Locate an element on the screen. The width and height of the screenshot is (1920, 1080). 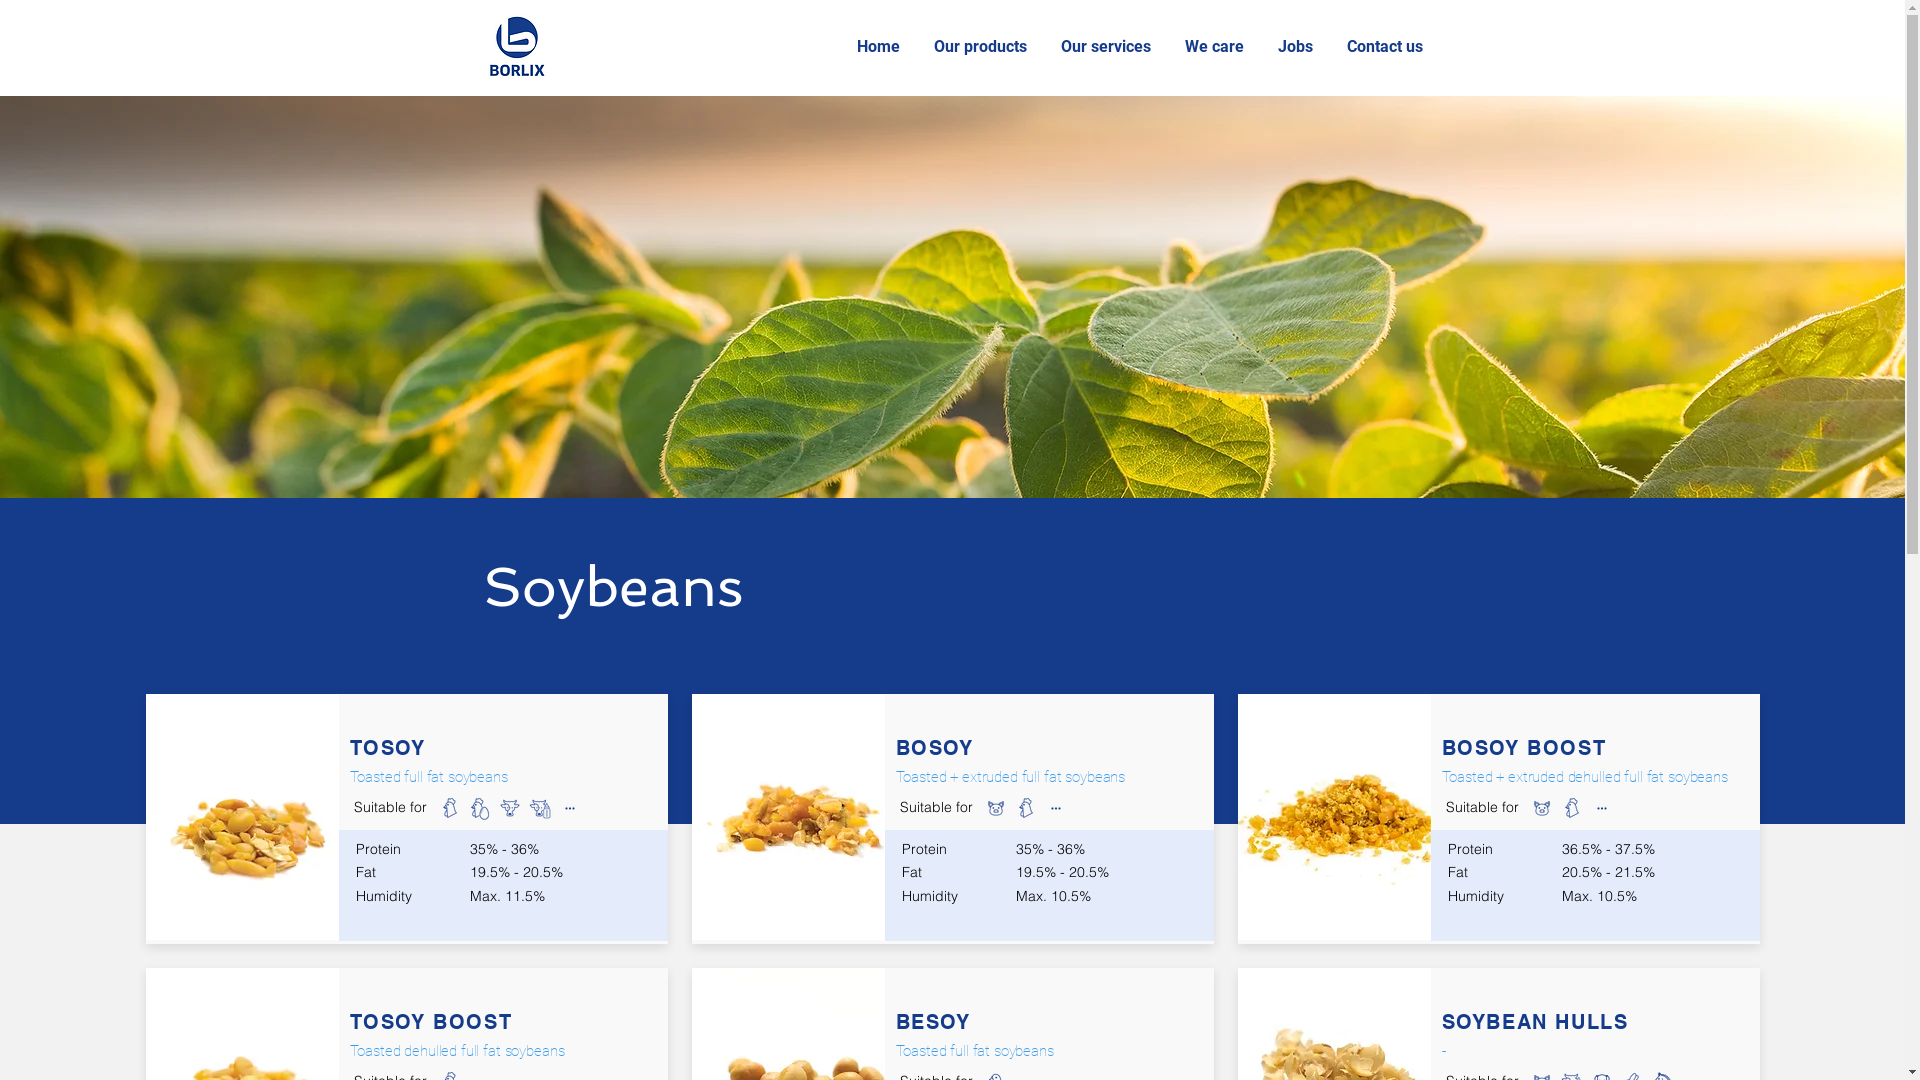
Our products is located at coordinates (982, 47).